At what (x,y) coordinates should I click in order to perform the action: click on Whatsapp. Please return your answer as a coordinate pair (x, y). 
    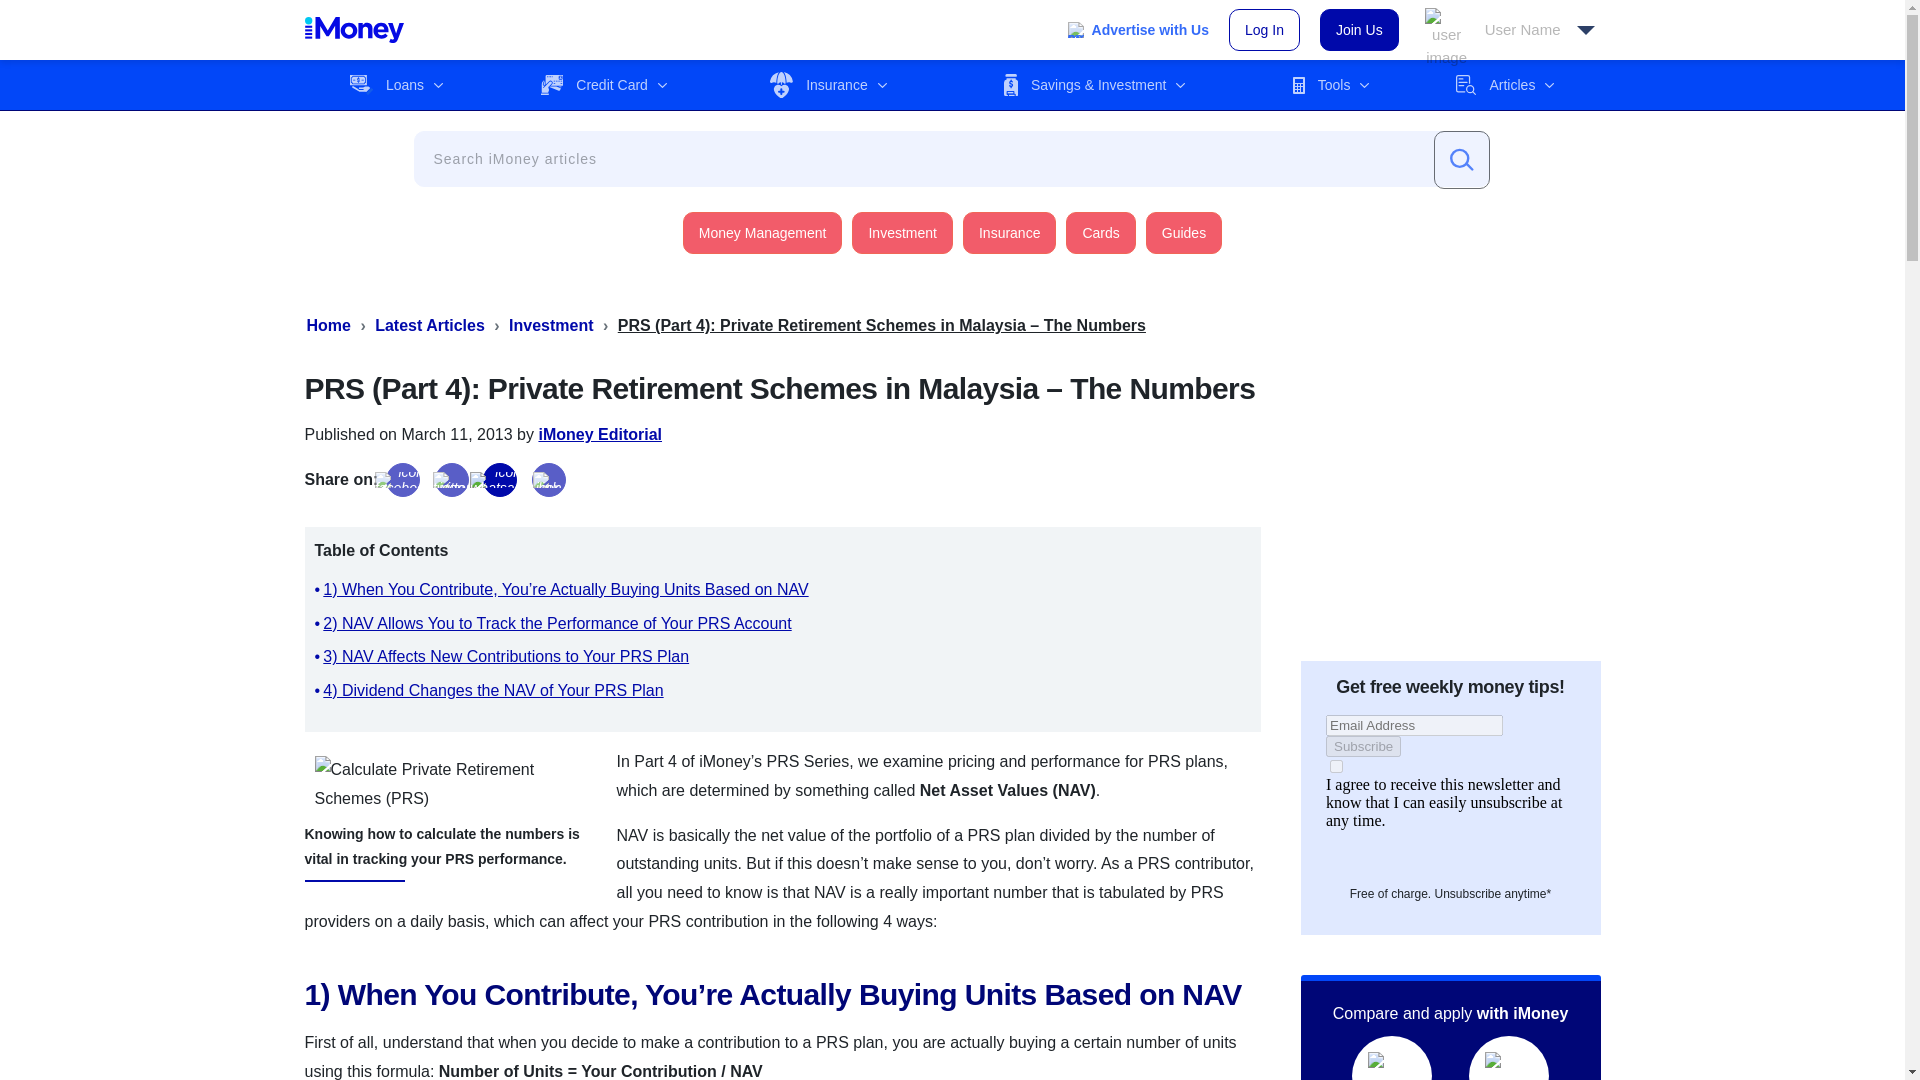
    Looking at the image, I should click on (500, 480).